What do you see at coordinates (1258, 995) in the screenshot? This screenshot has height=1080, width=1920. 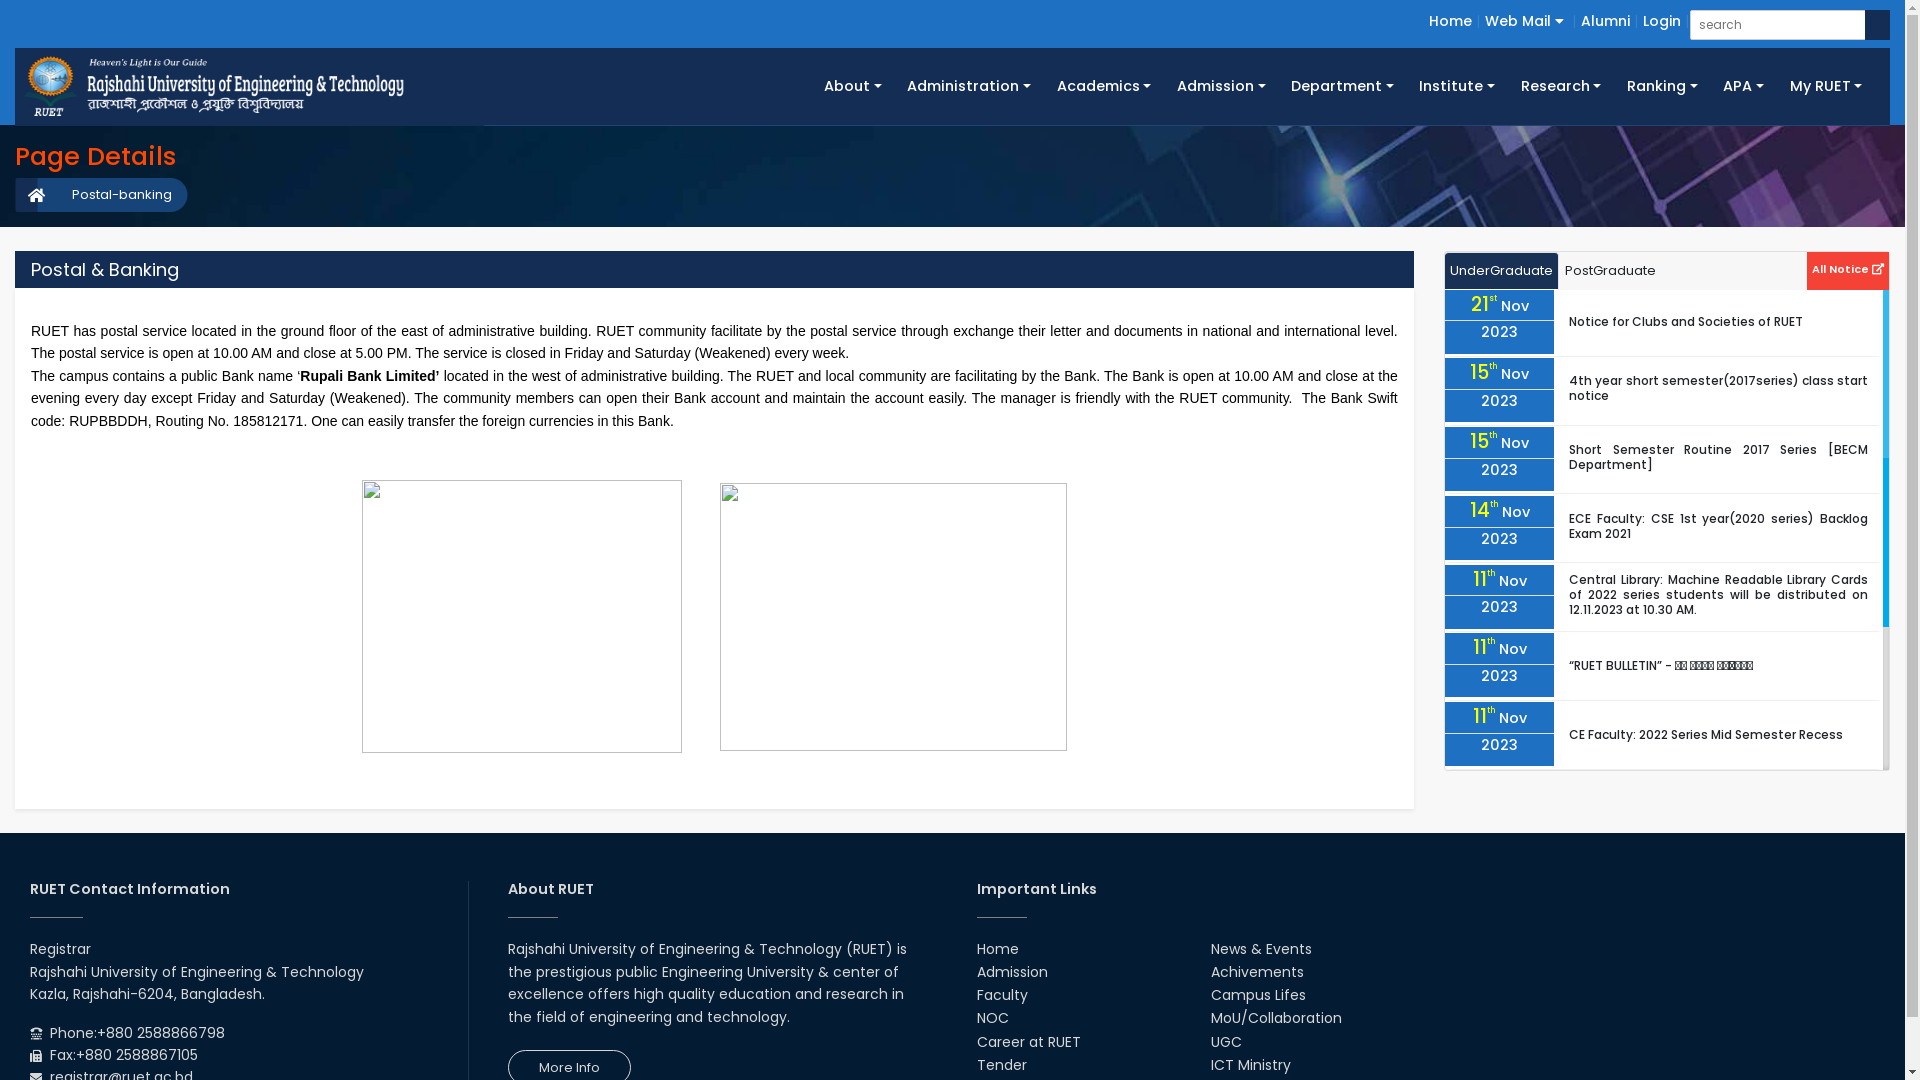 I see `Campus Lifes` at bounding box center [1258, 995].